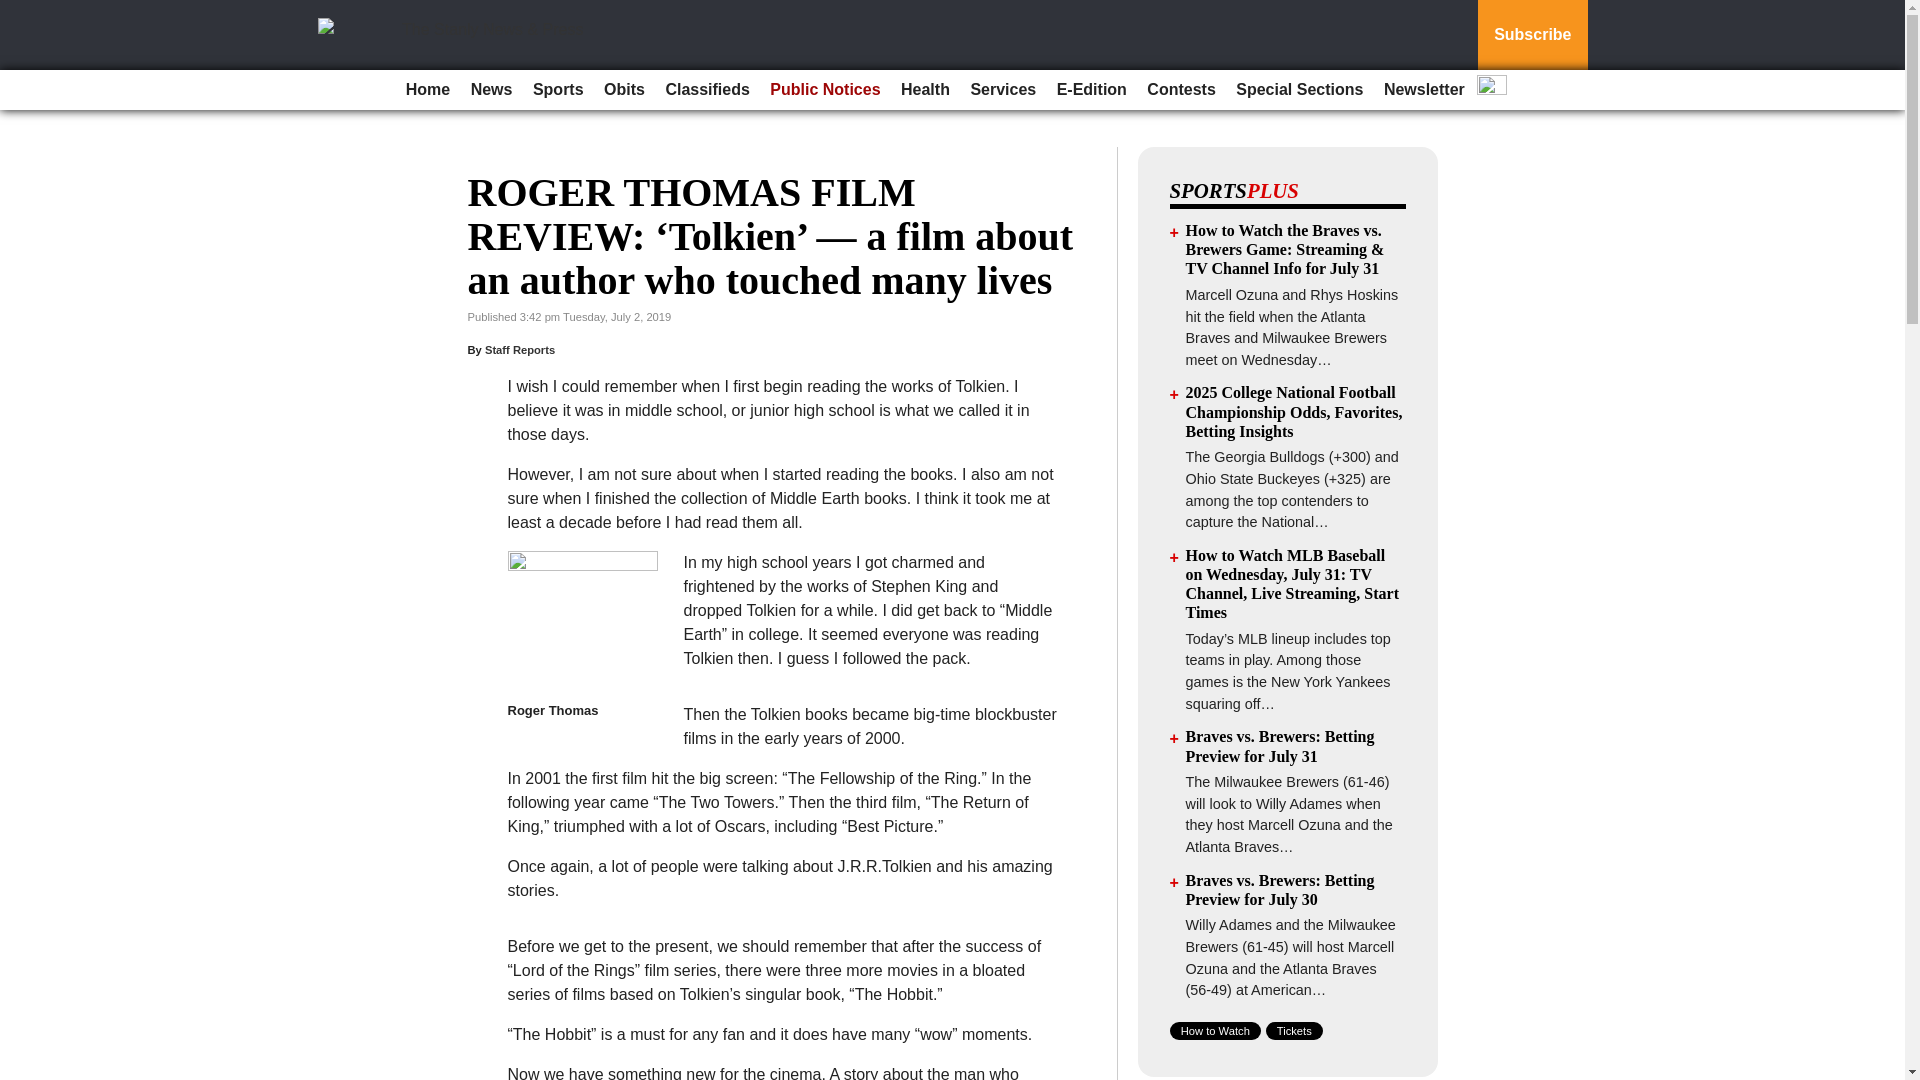  What do you see at coordinates (491, 90) in the screenshot?
I see `News` at bounding box center [491, 90].